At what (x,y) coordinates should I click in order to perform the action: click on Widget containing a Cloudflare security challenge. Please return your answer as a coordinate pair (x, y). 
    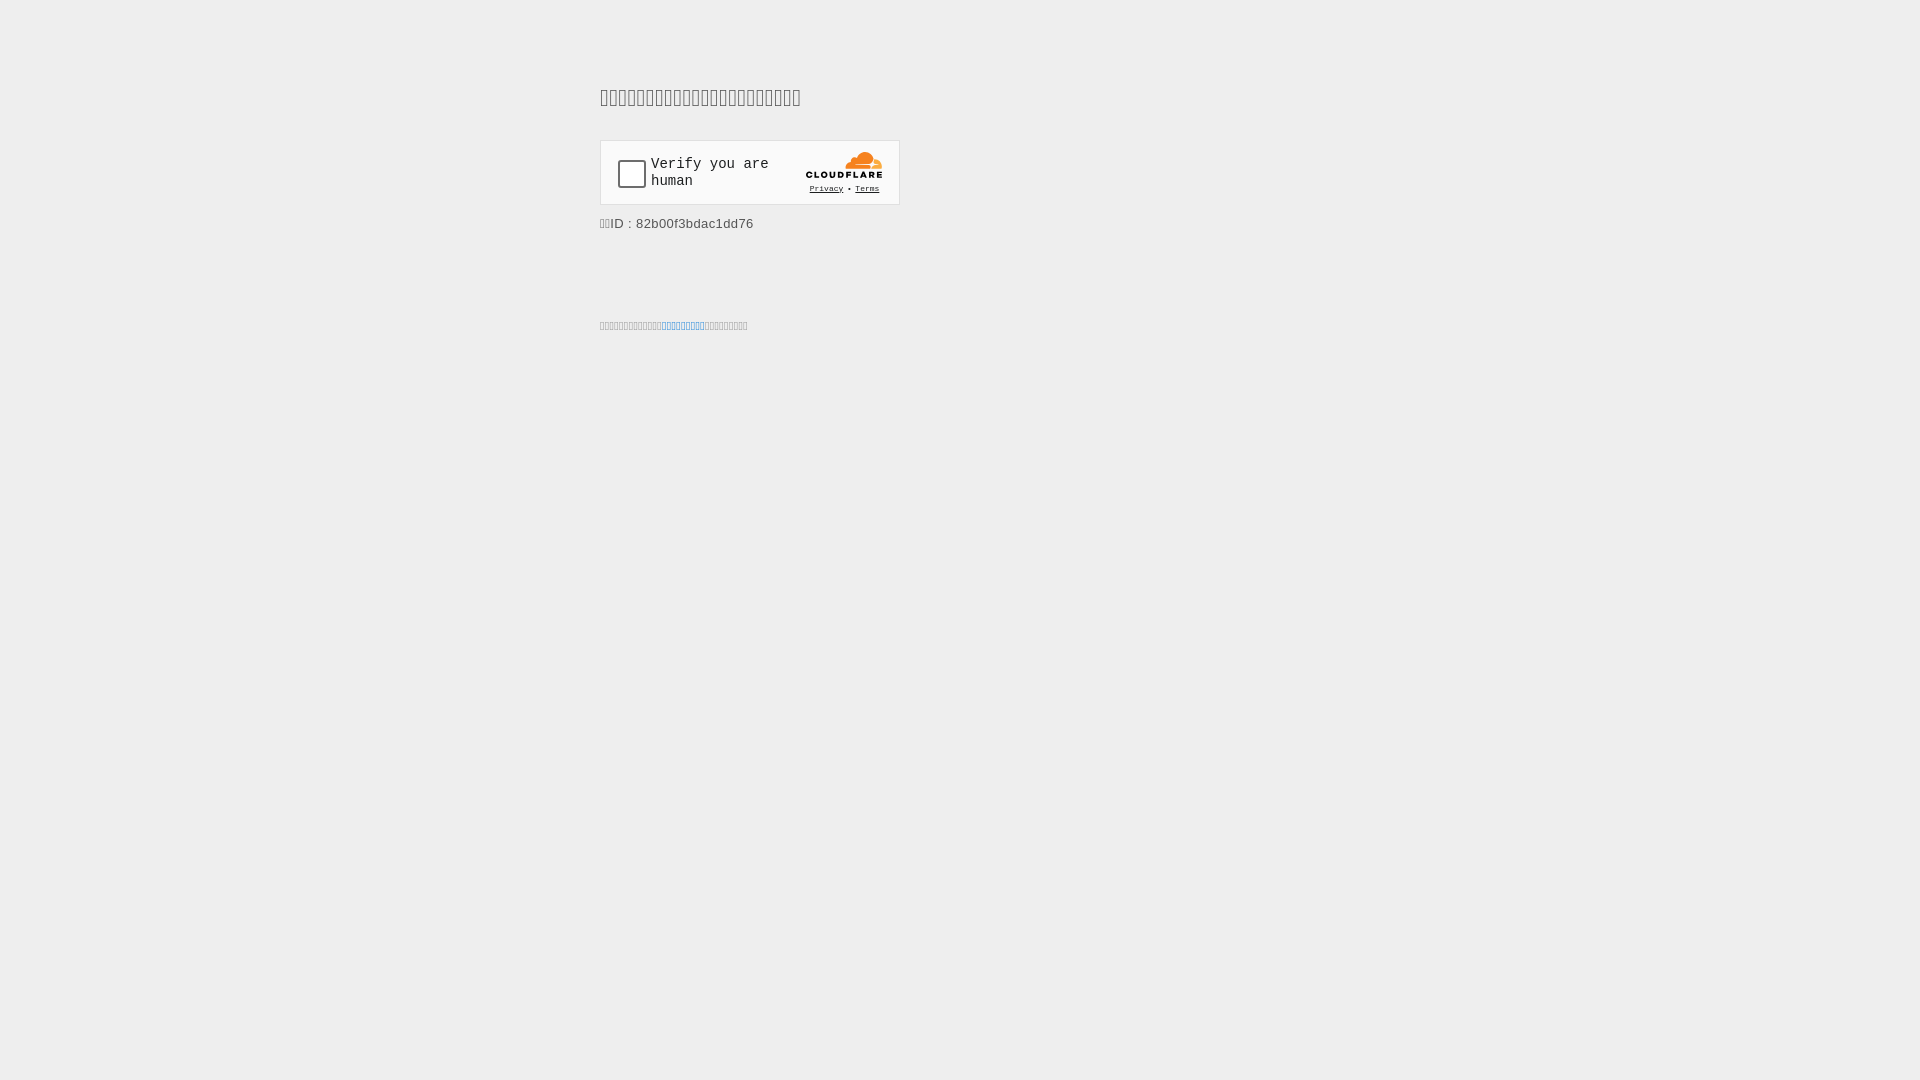
    Looking at the image, I should click on (750, 172).